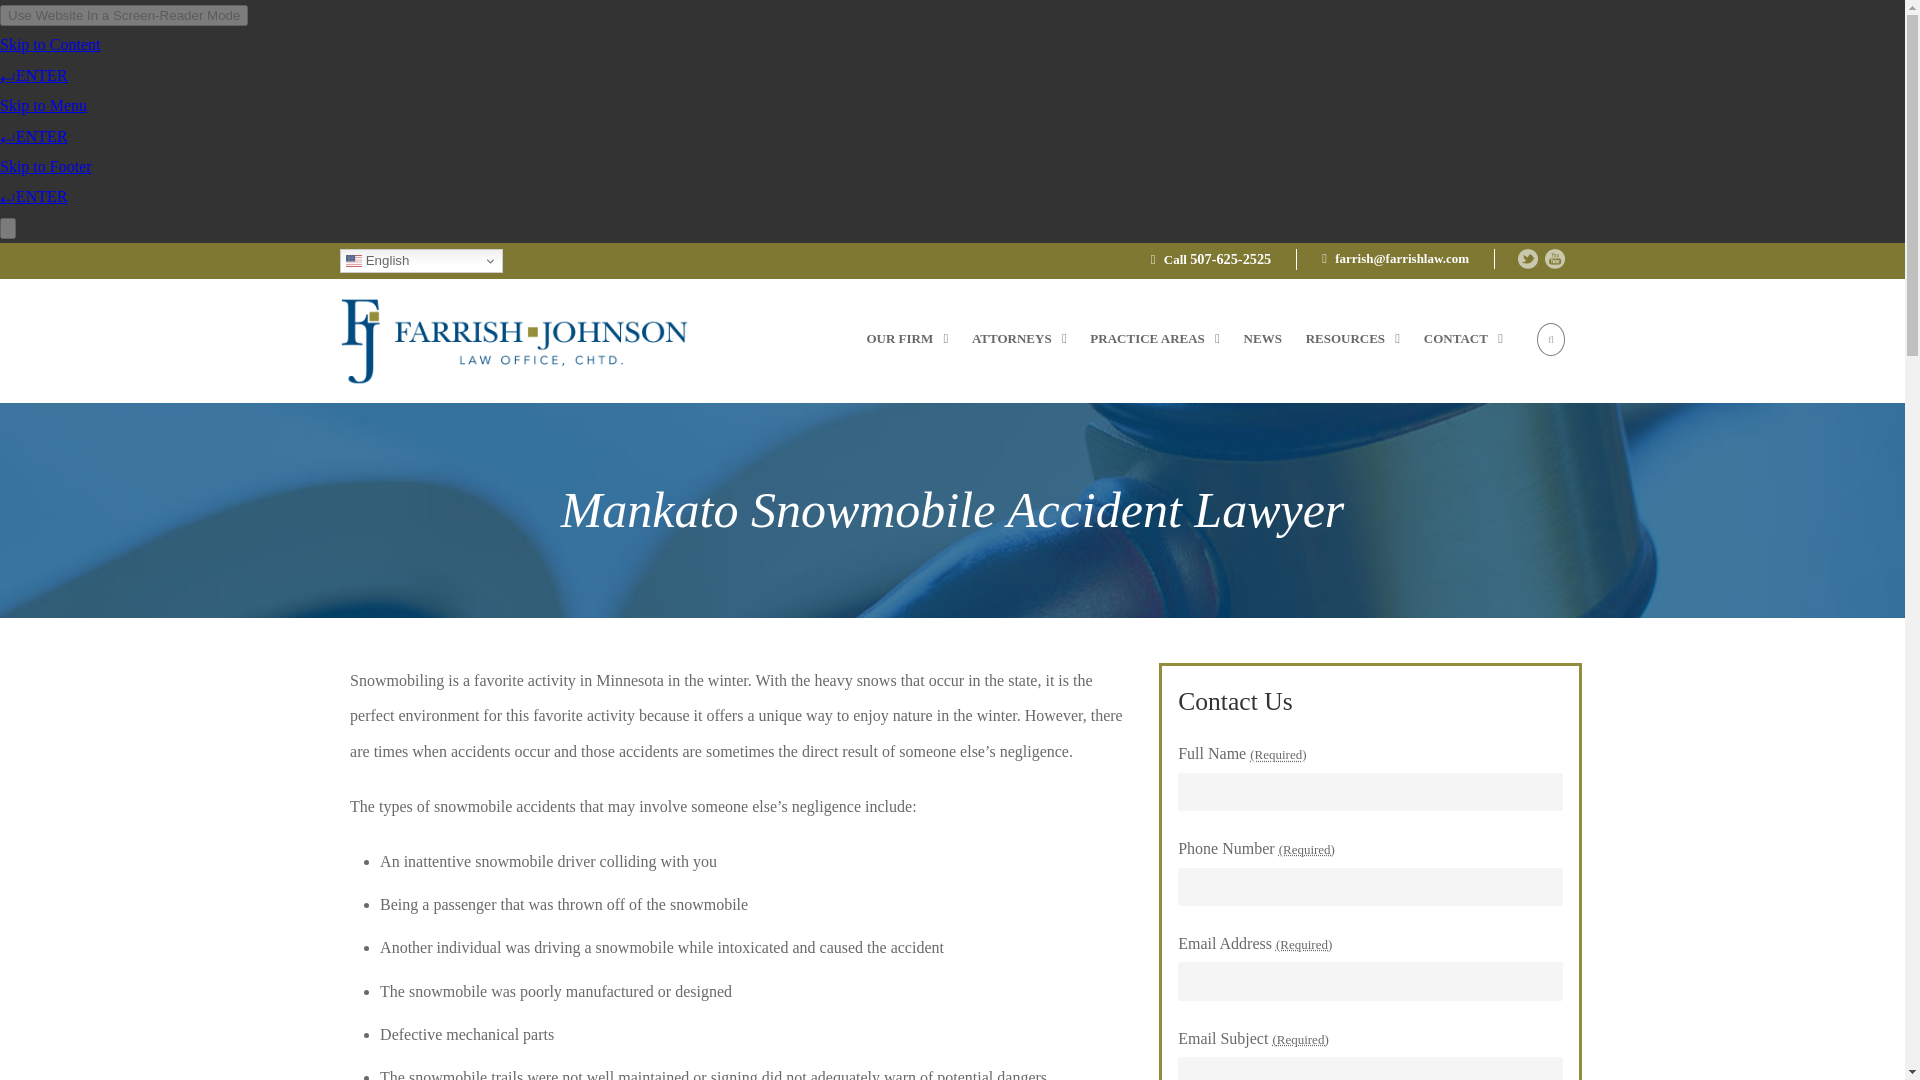 The image size is (1920, 1080). Describe the element at coordinates (1304, 944) in the screenshot. I see `required` at that location.